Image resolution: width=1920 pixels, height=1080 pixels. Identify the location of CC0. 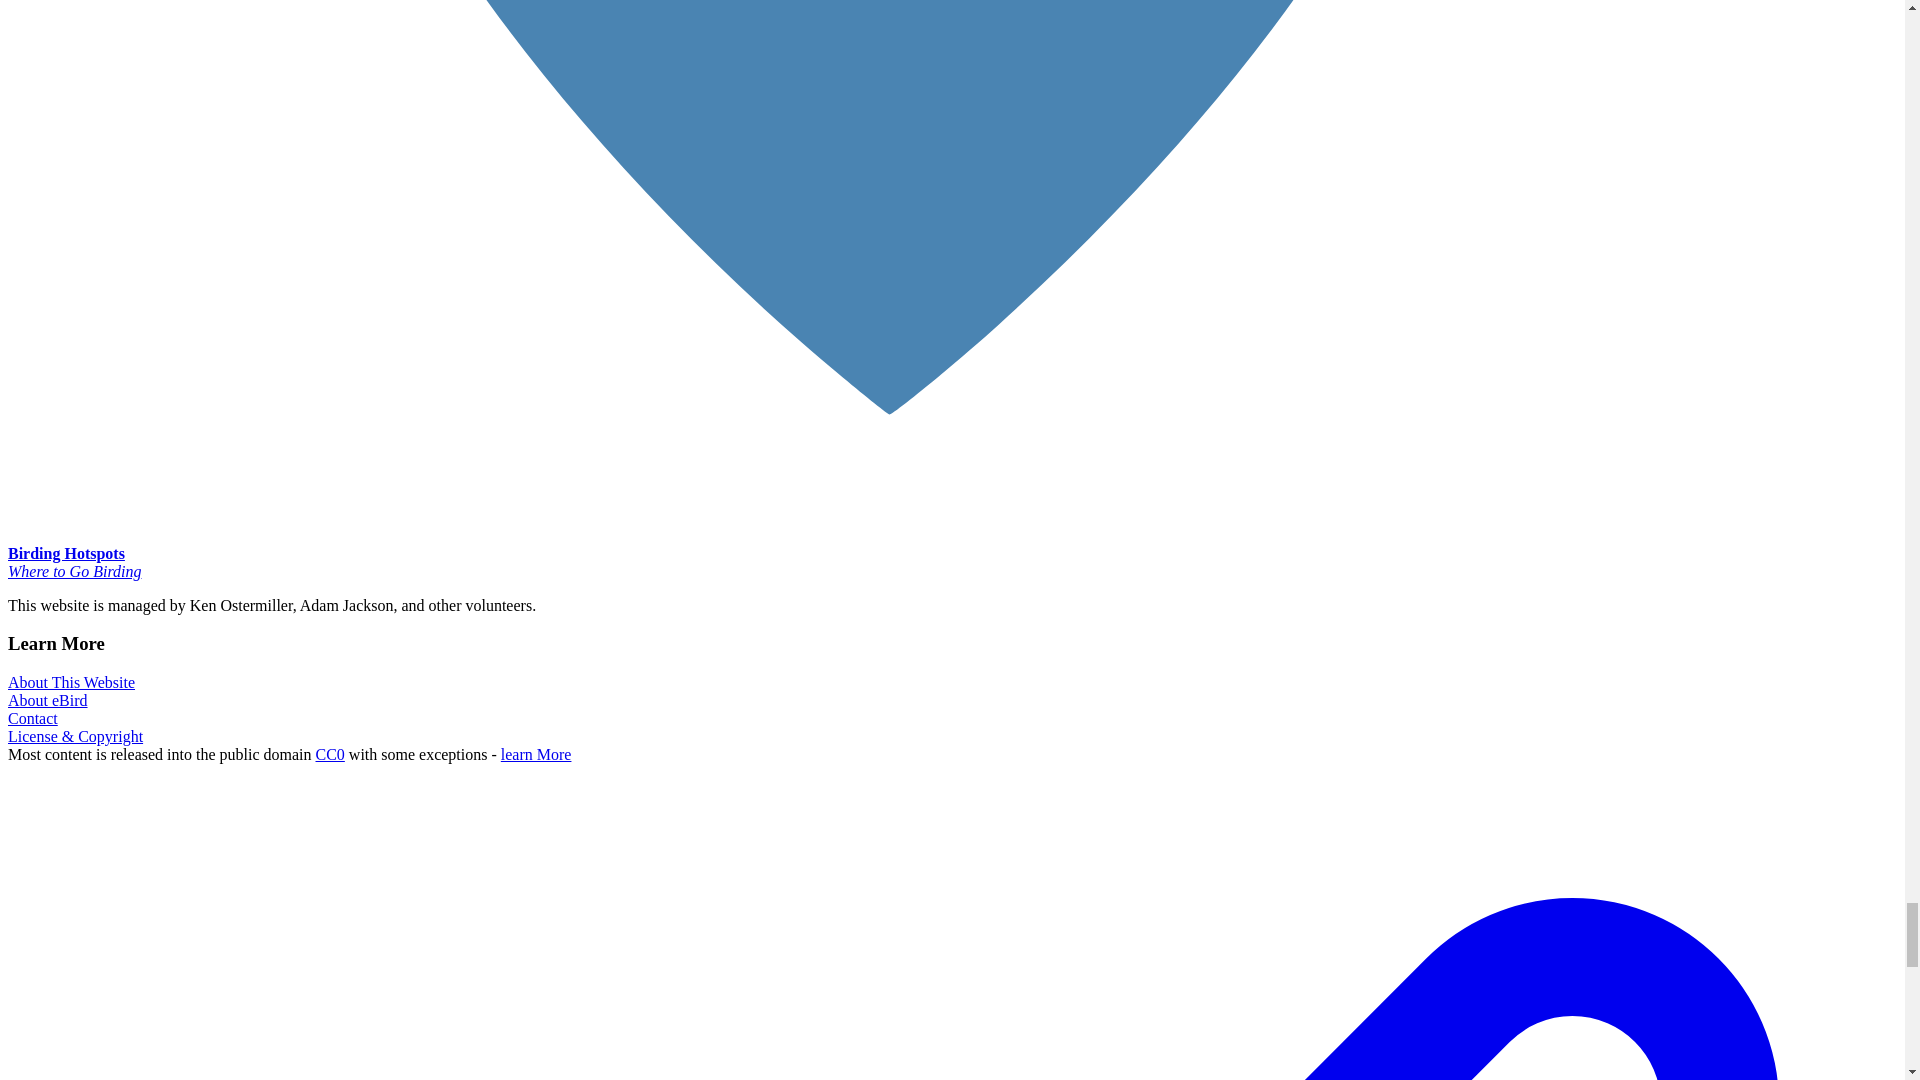
(330, 754).